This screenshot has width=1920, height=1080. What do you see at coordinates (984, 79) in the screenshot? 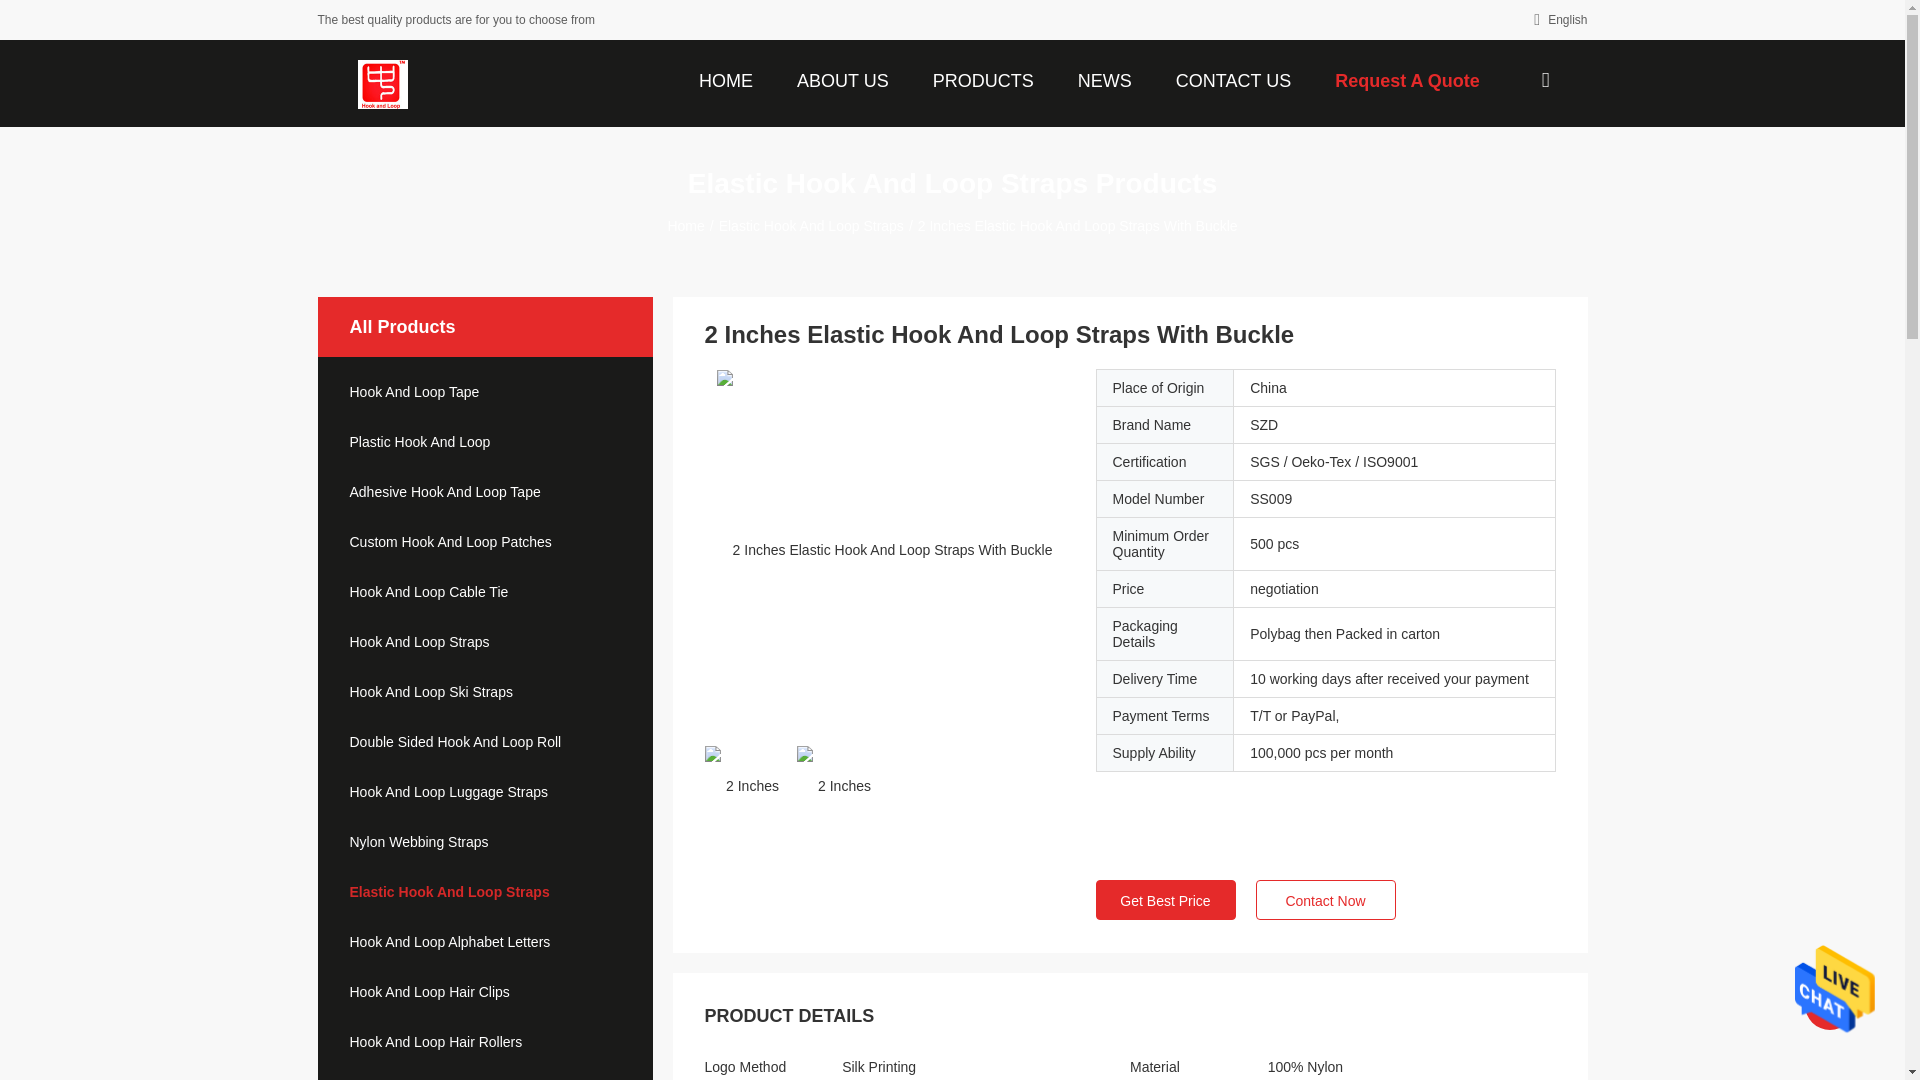
I see `PRODUCTS` at bounding box center [984, 79].